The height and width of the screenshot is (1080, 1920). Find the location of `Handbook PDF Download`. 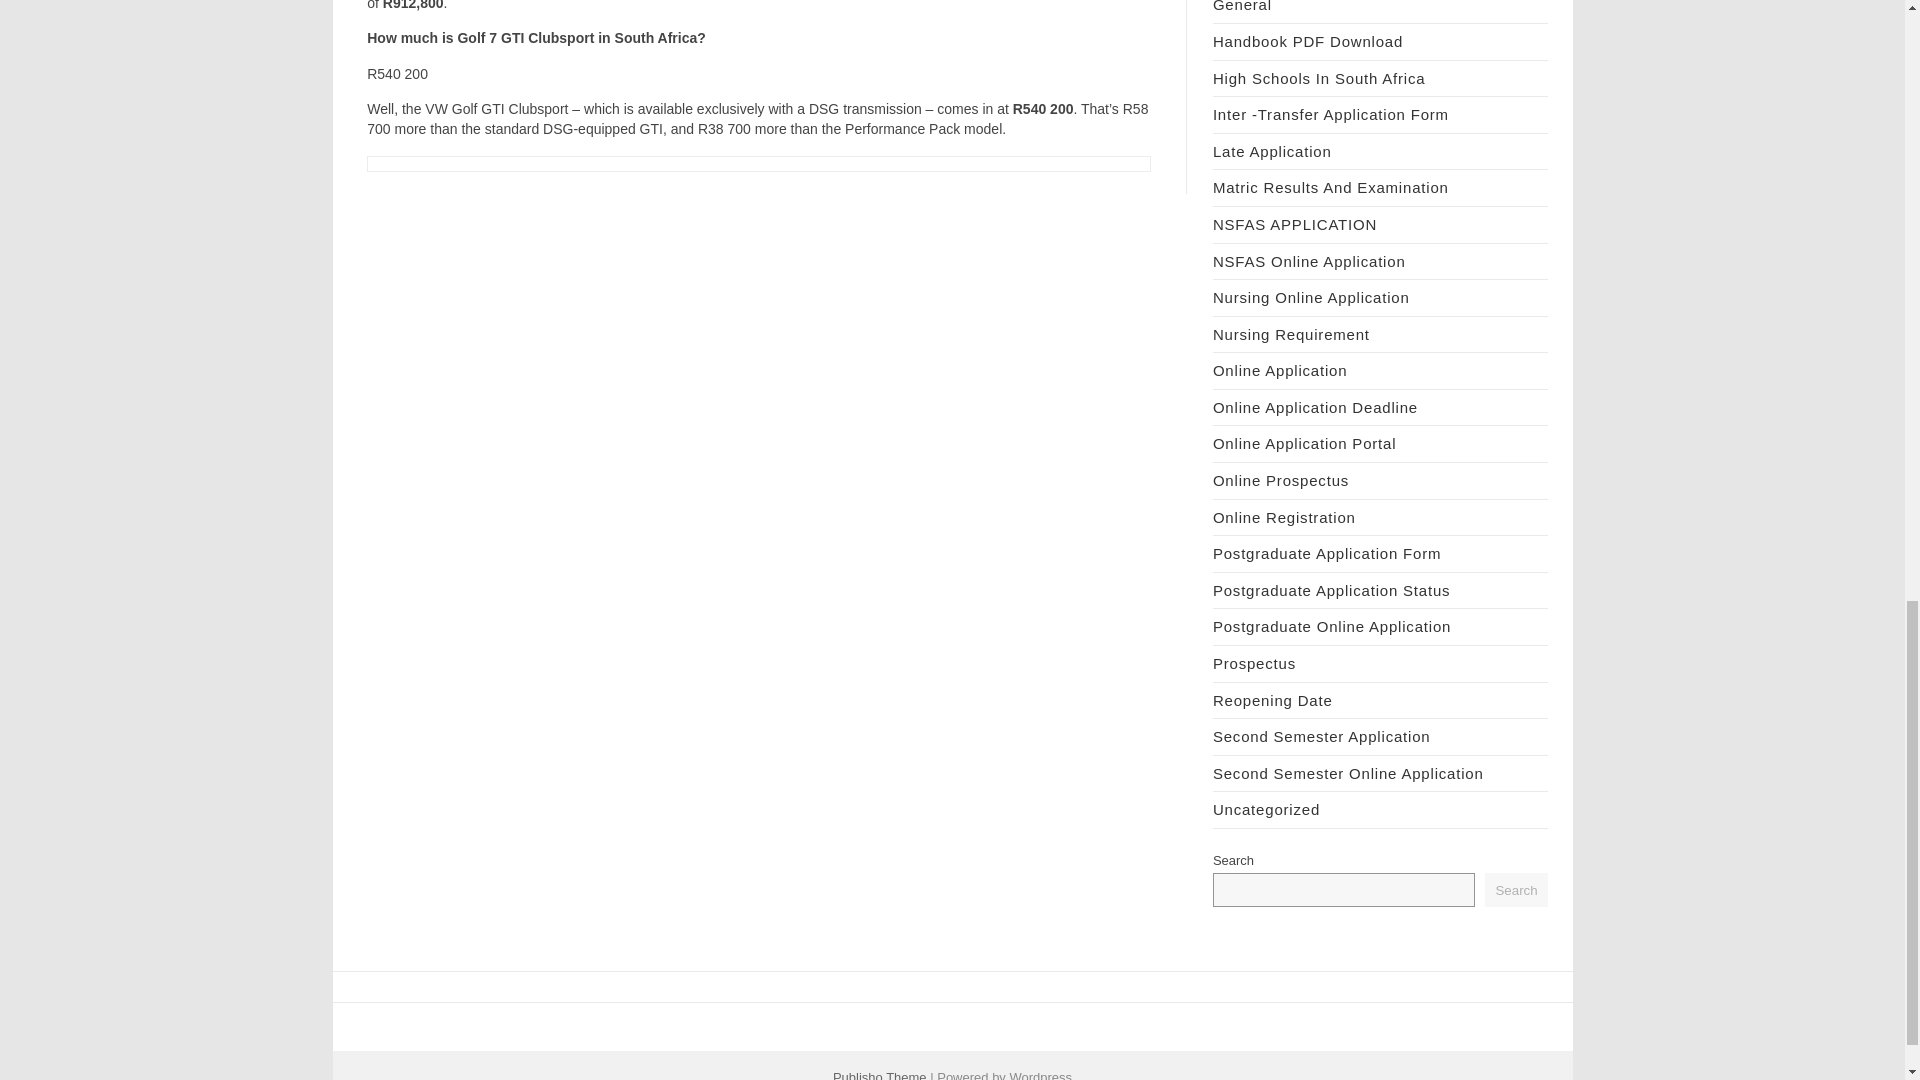

Handbook PDF Download is located at coordinates (1308, 41).